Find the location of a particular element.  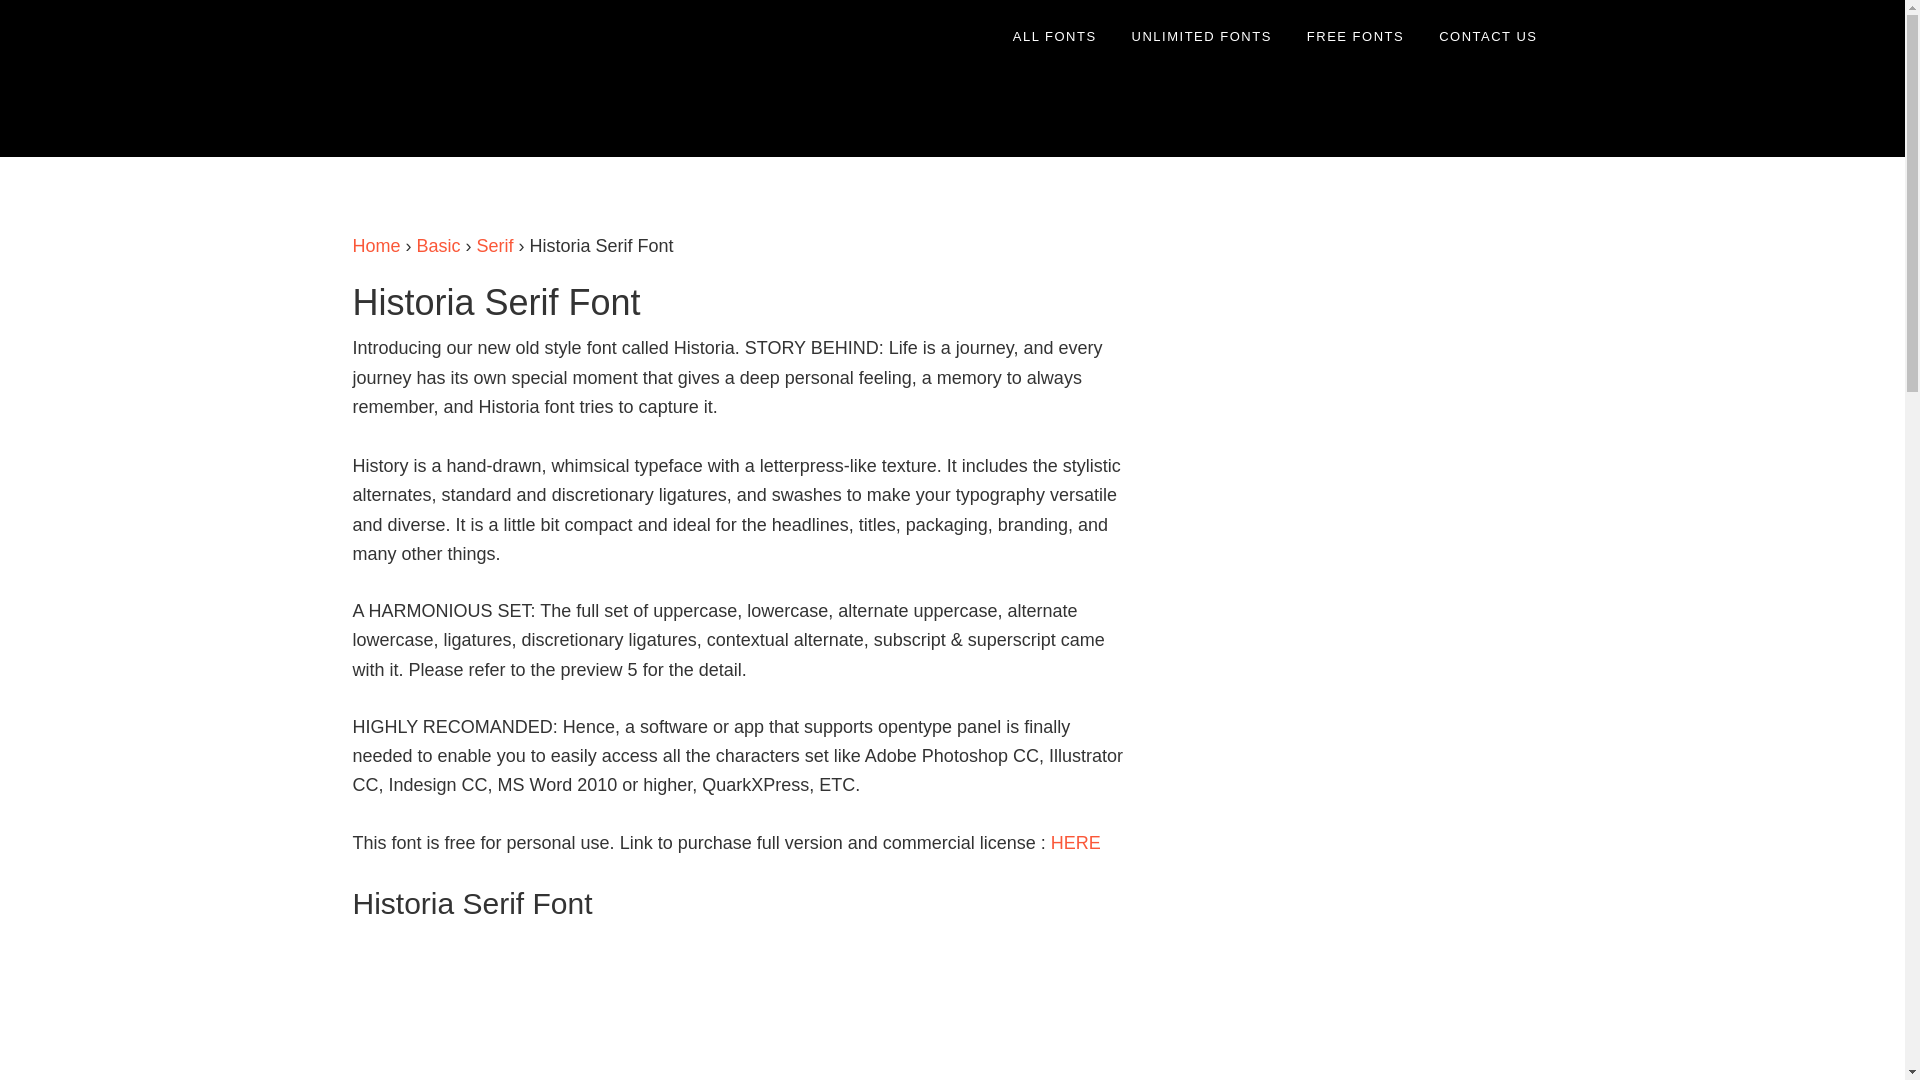

Basic is located at coordinates (438, 246).